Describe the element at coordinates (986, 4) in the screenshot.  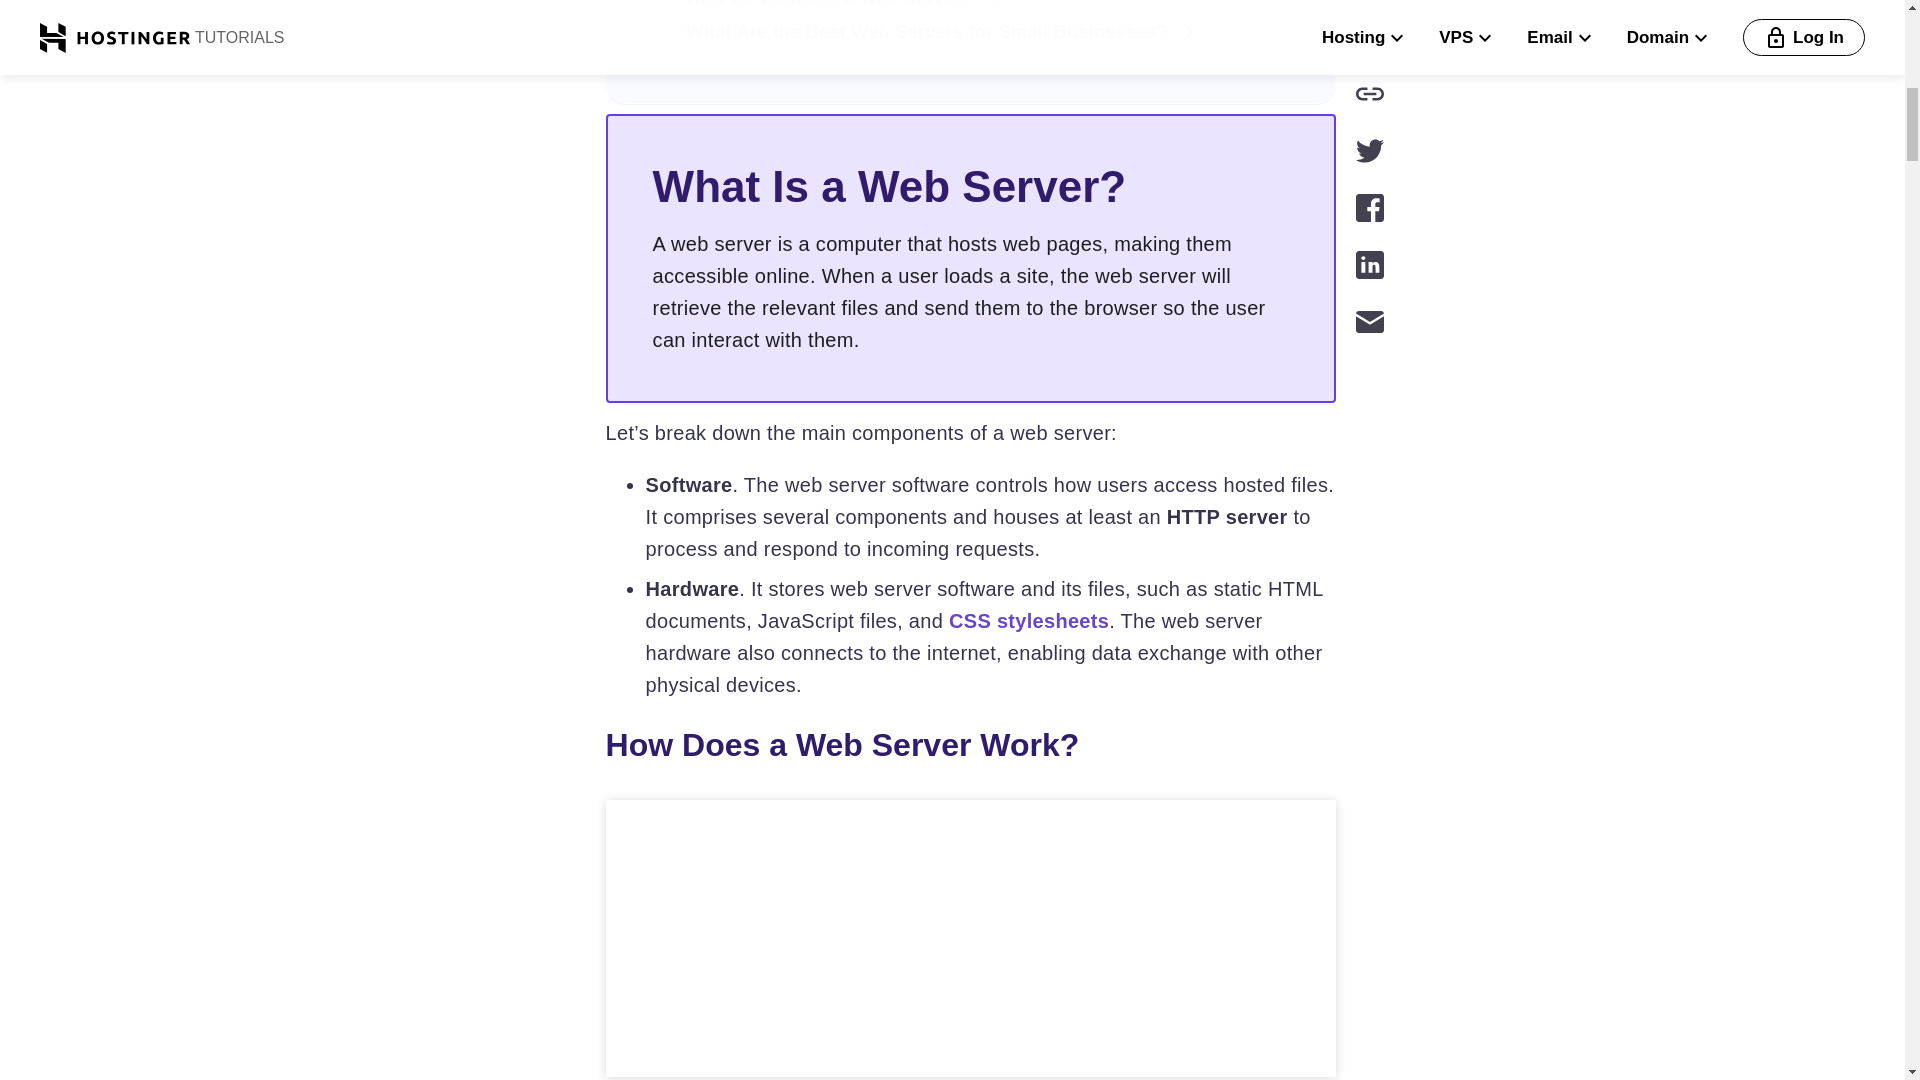
I see `How Do I Choose a Web Server?` at that location.